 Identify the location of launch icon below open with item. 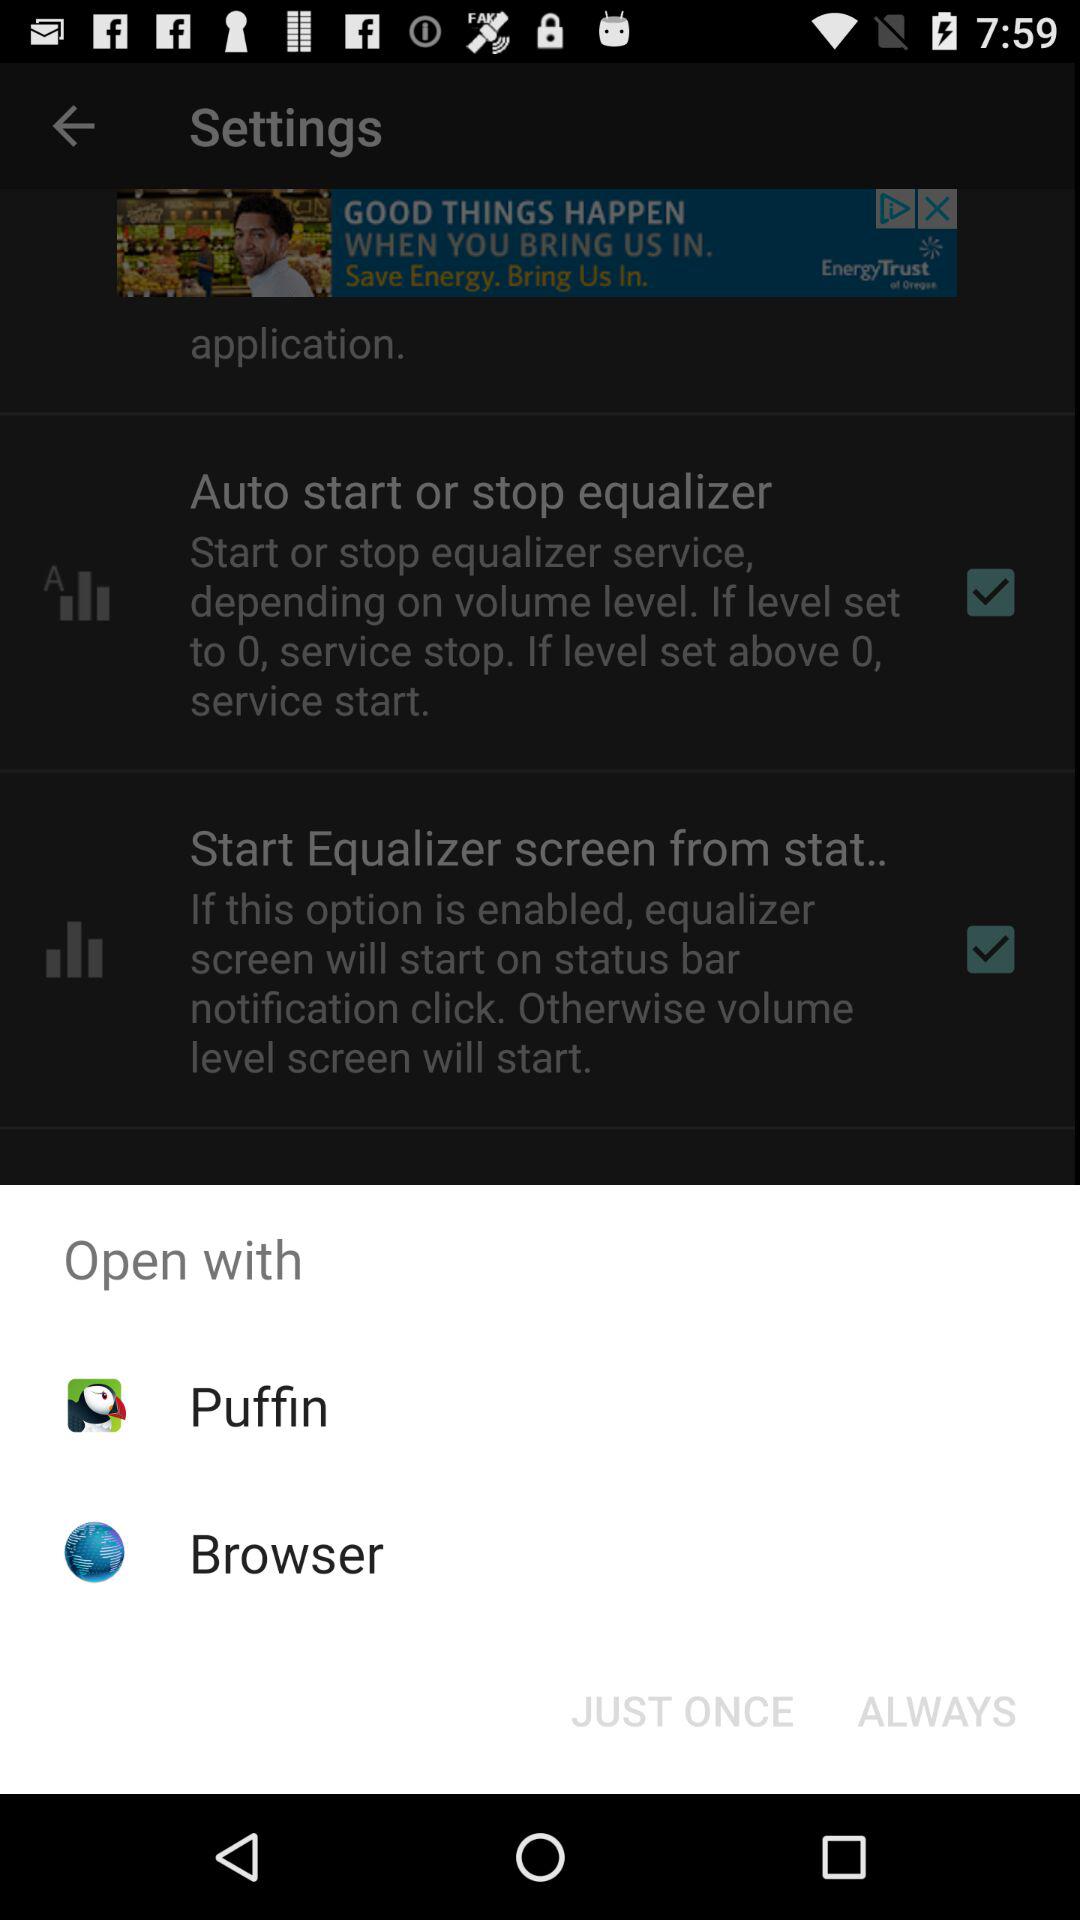
(682, 1710).